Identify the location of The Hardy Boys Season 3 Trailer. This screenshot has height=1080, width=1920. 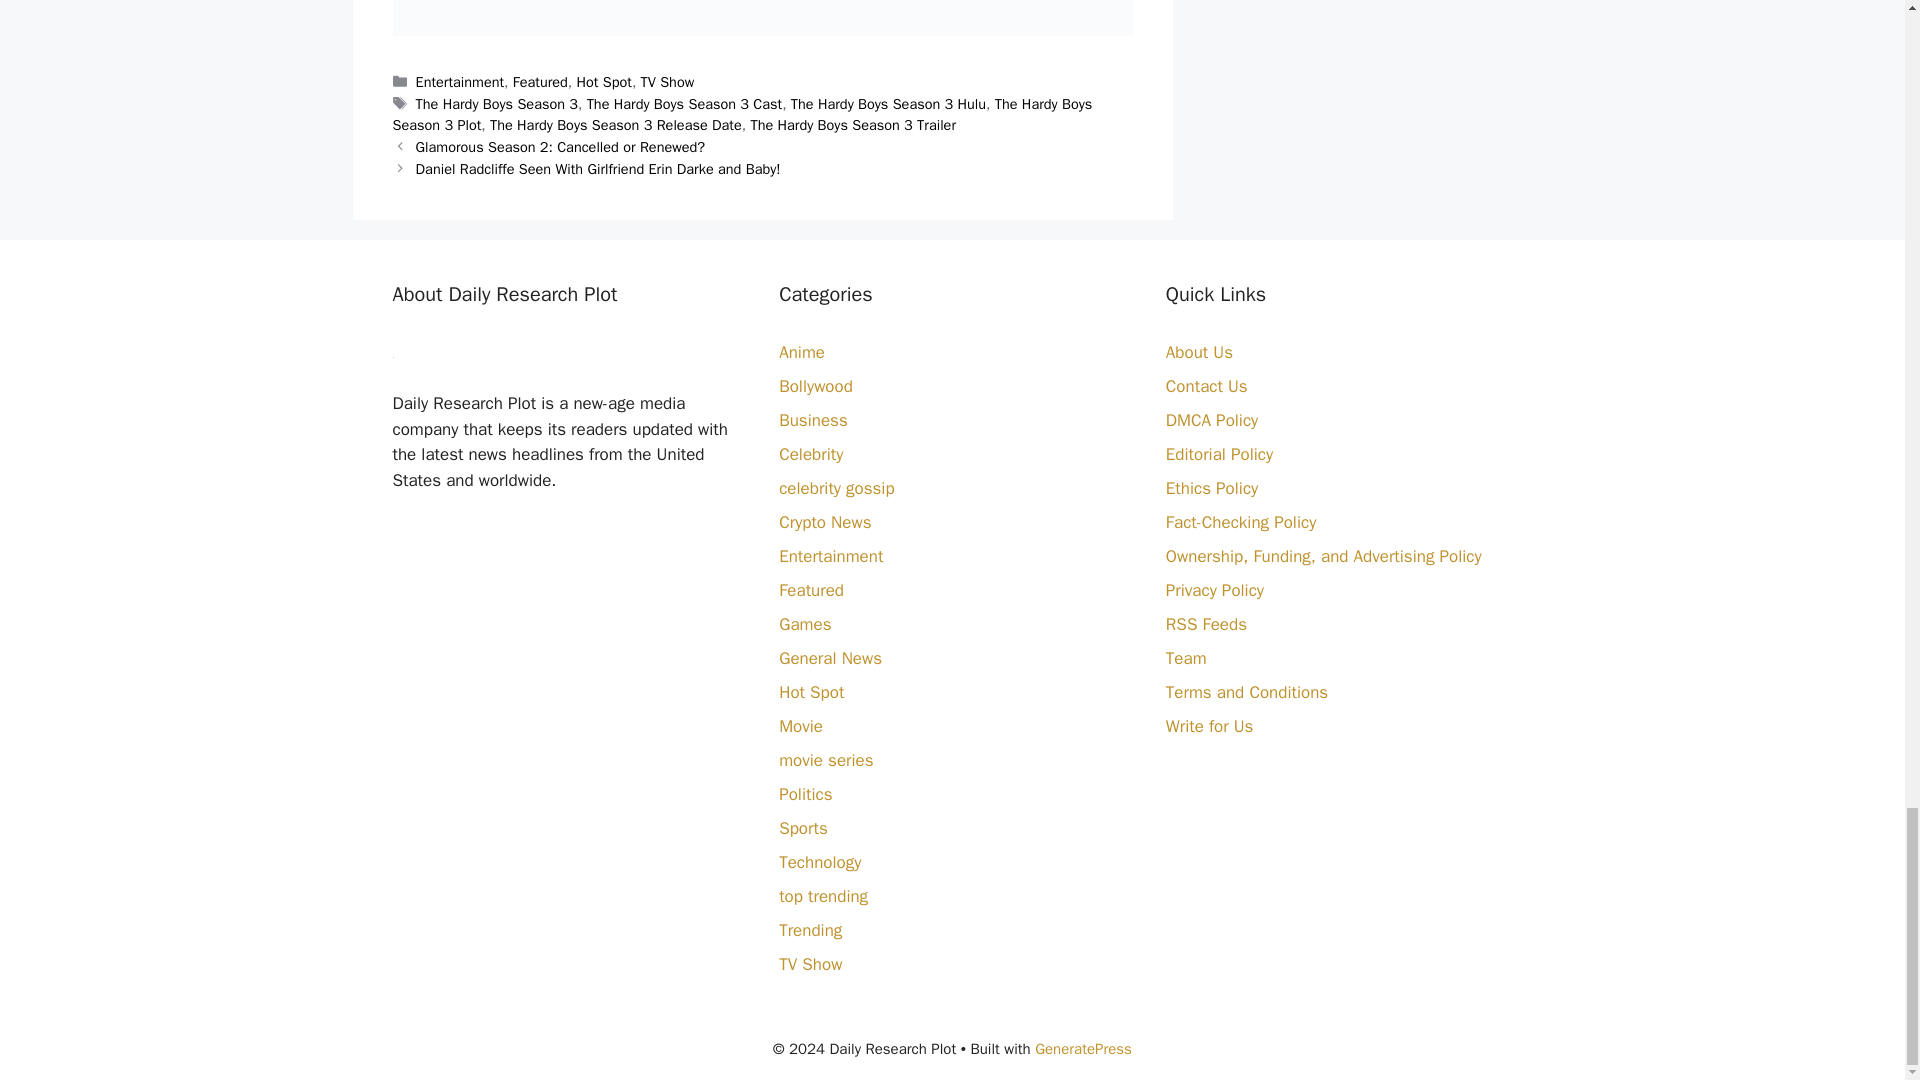
(853, 124).